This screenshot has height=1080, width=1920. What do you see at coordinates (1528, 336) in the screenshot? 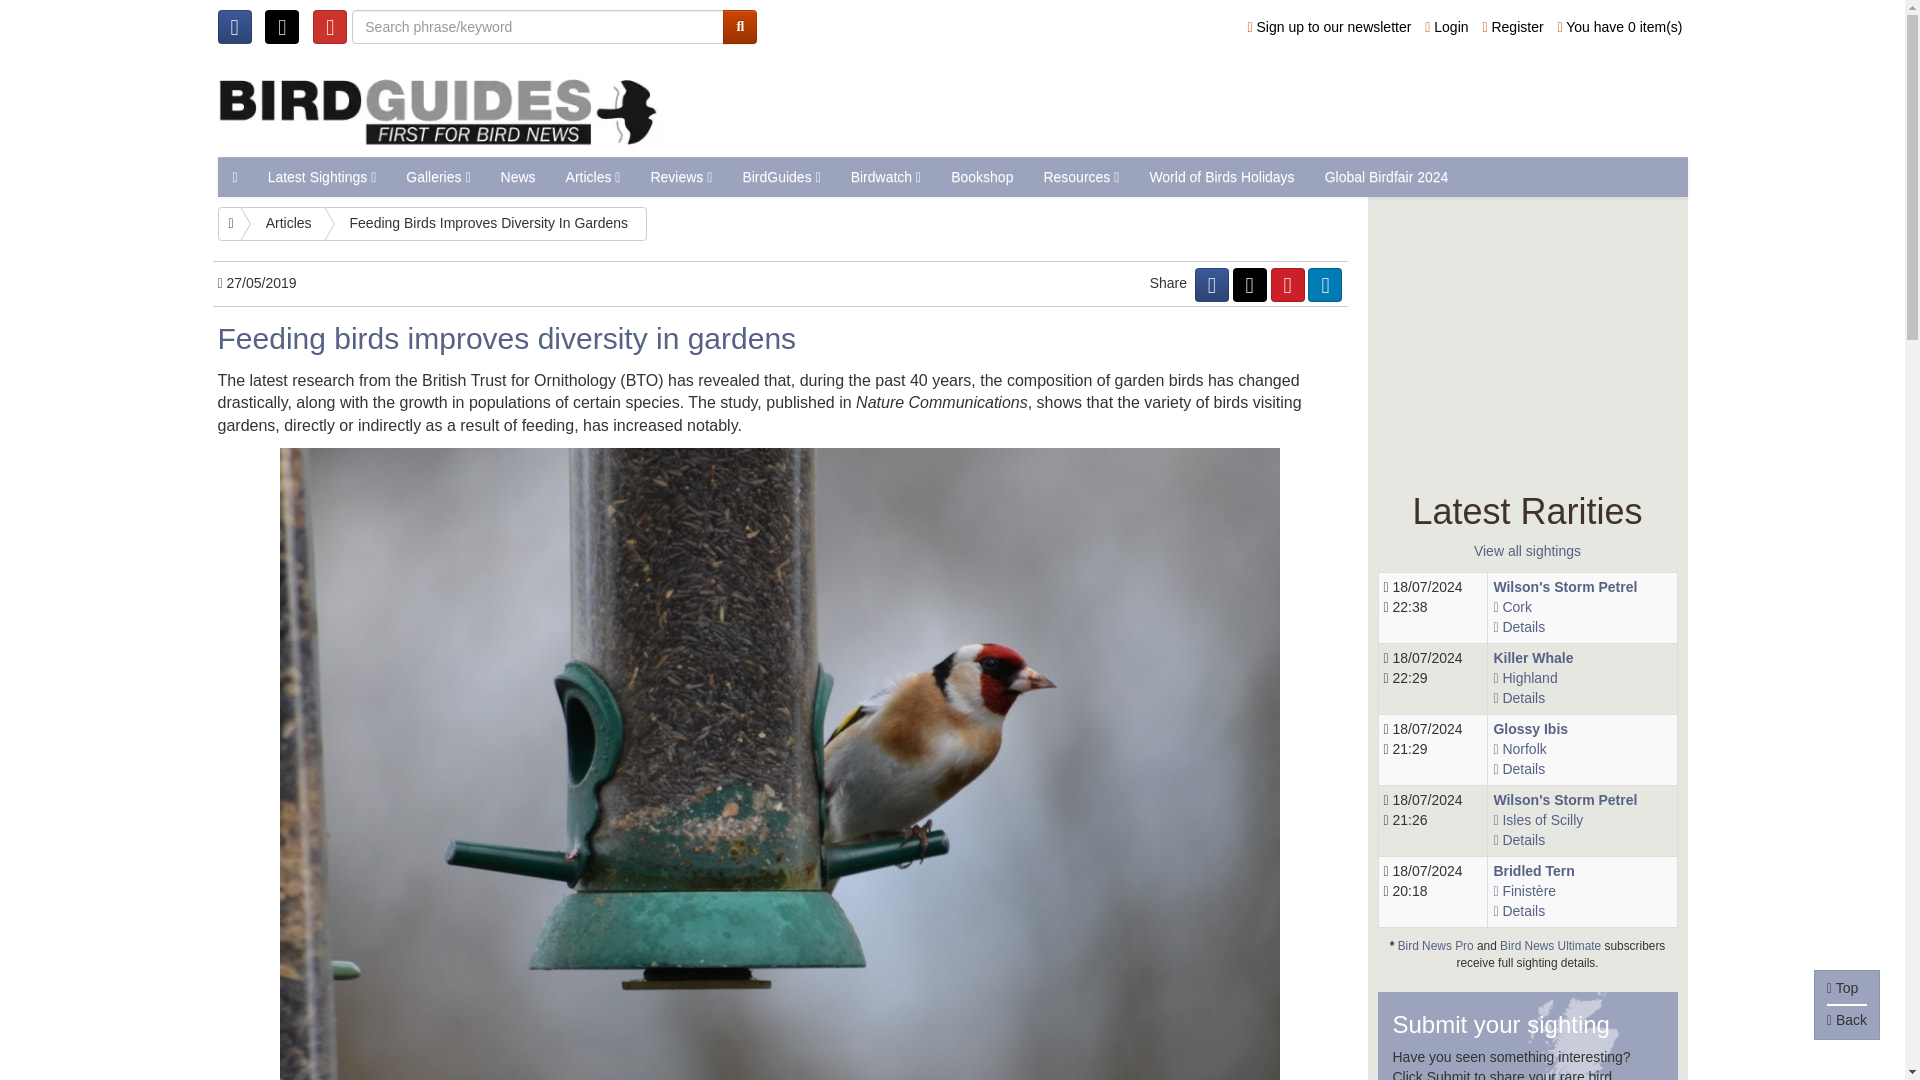
I see `3rd party ad content` at bounding box center [1528, 336].